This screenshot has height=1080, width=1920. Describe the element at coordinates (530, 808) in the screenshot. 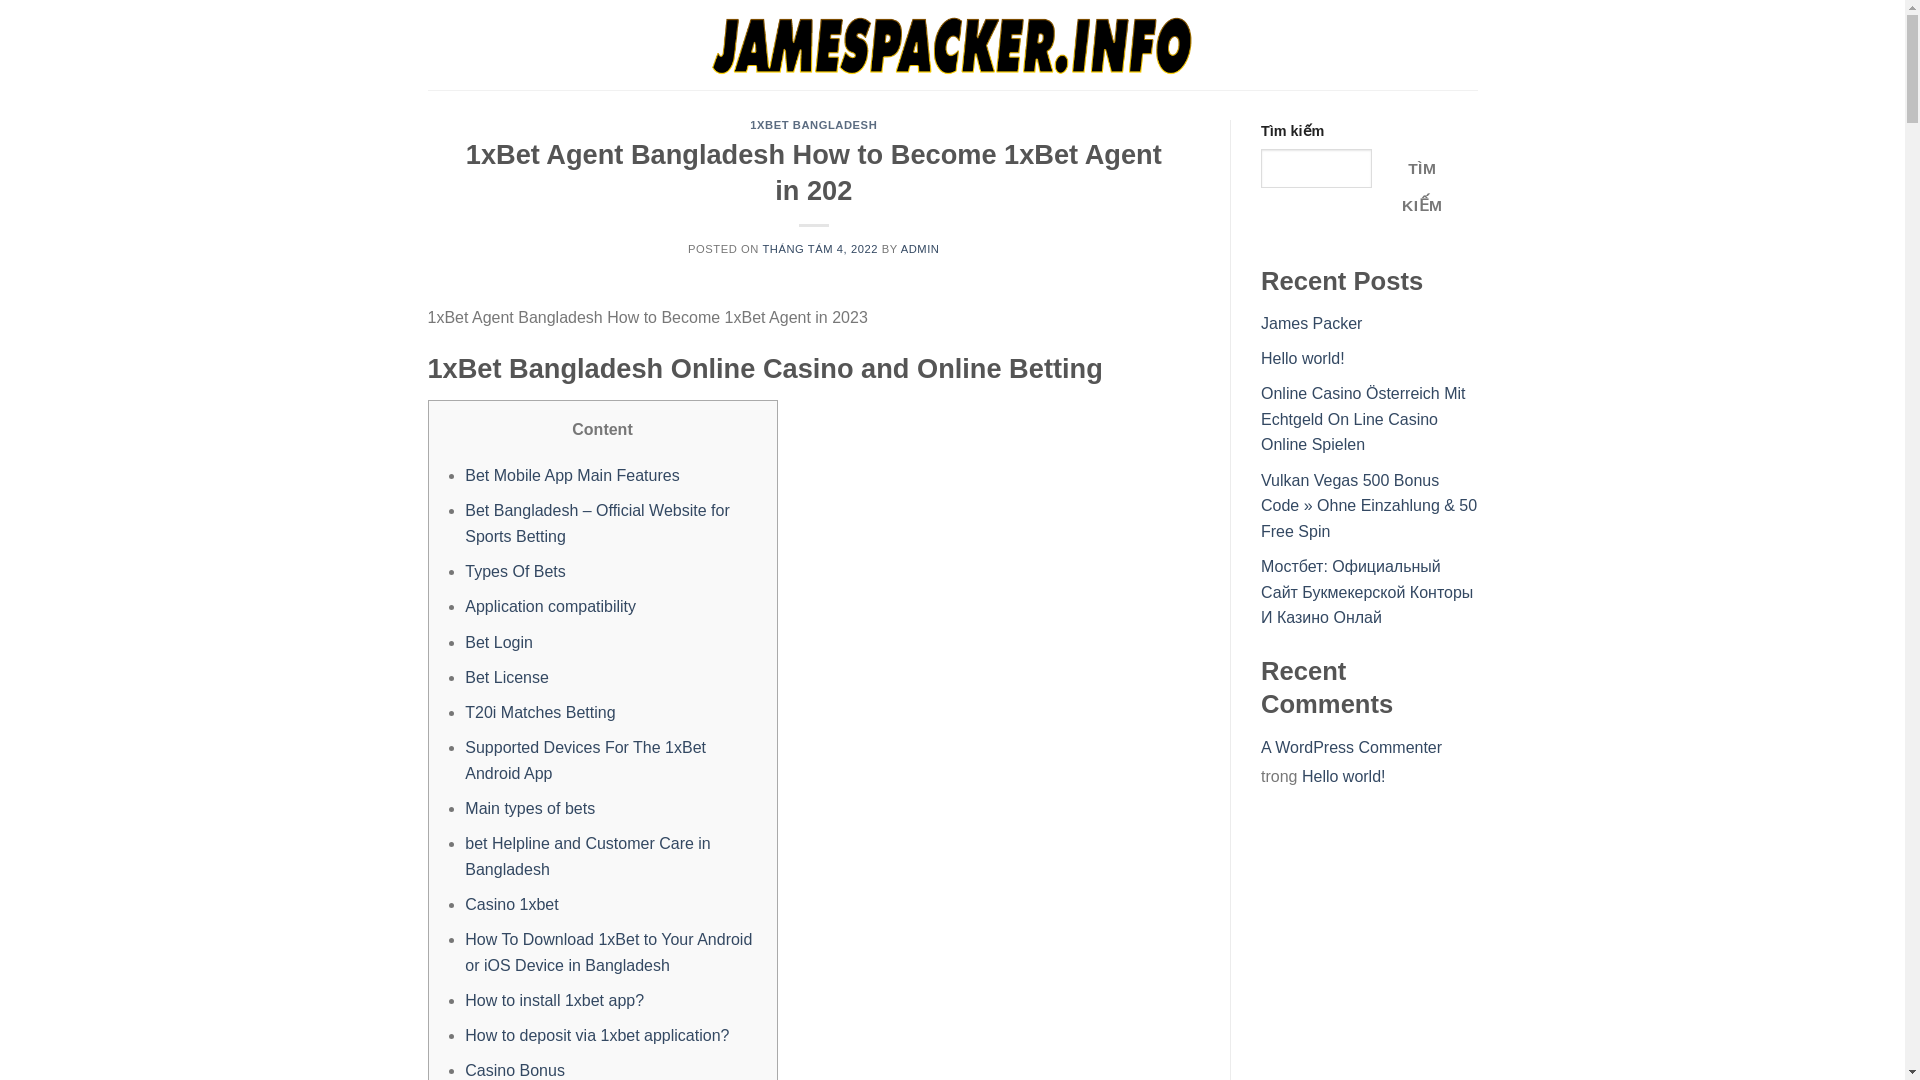

I see `Main types of bets` at that location.